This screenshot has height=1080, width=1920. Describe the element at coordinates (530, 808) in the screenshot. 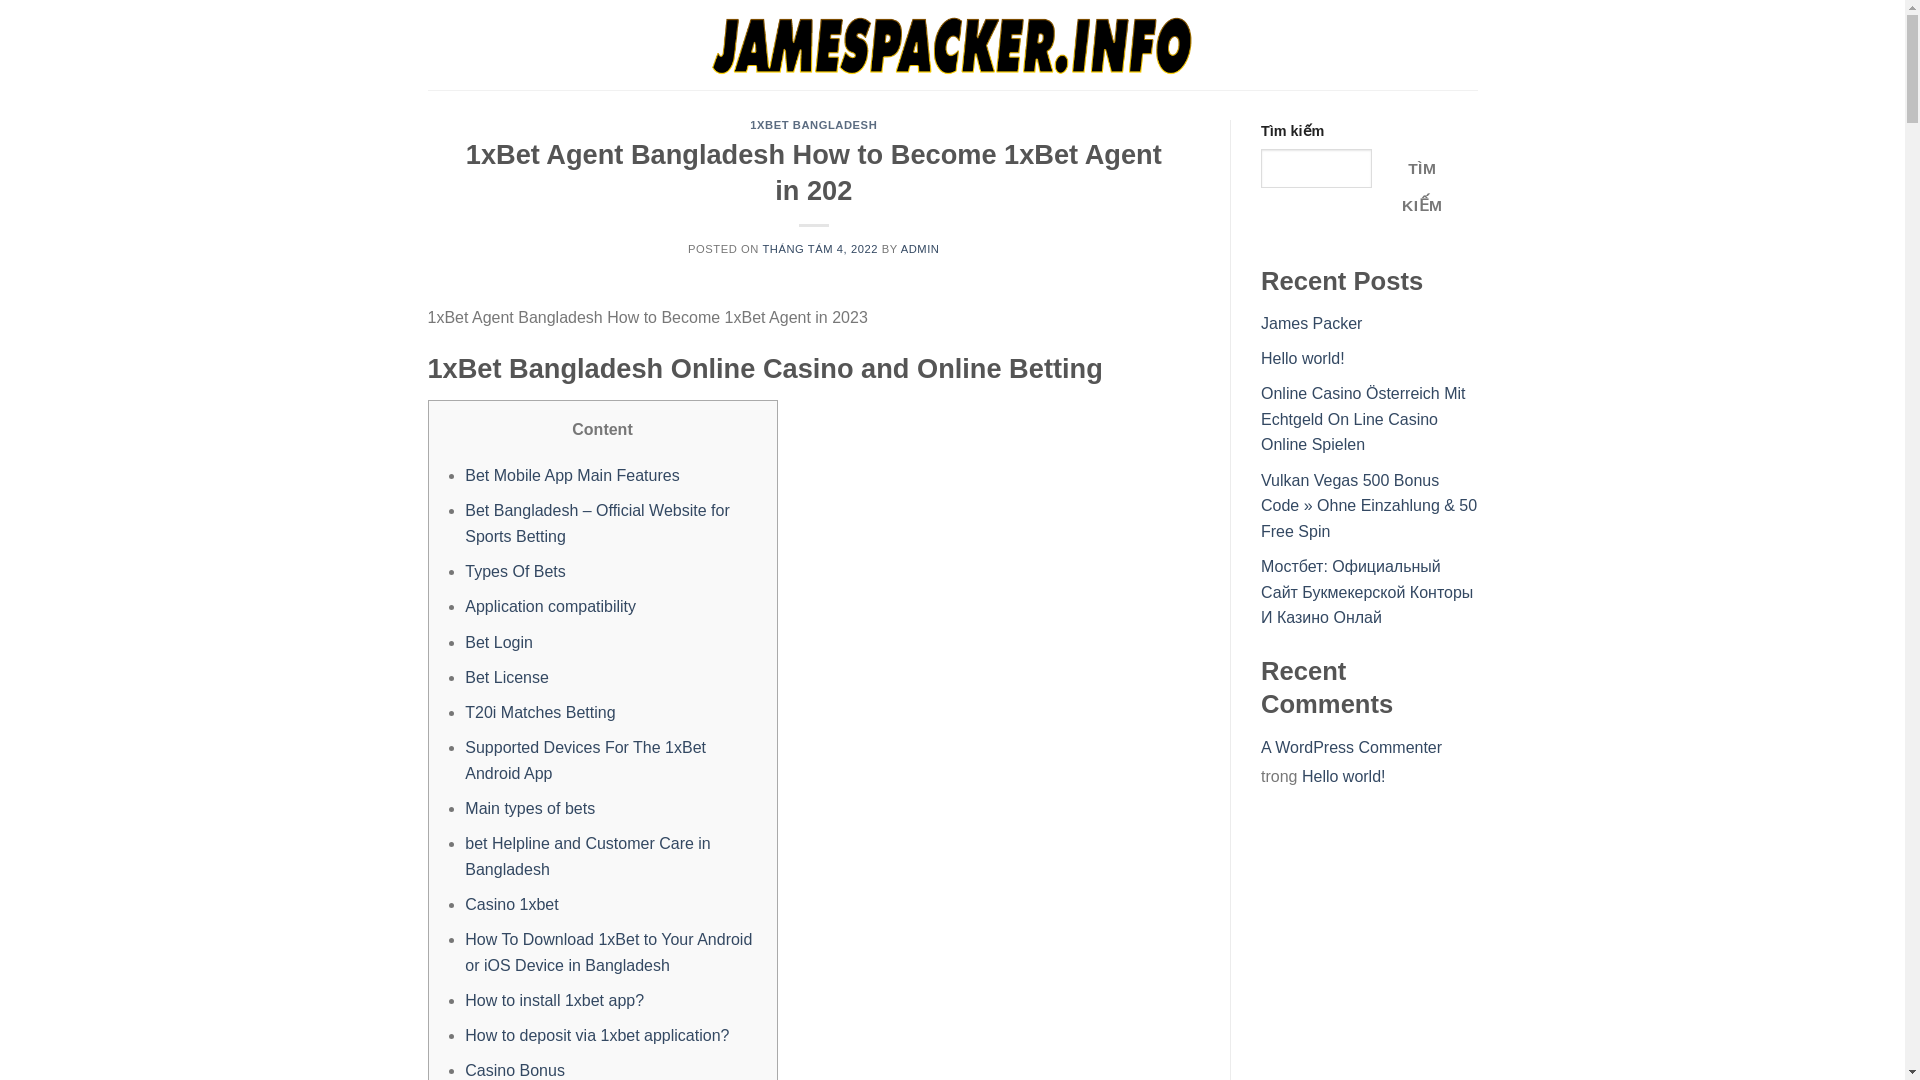

I see `Main types of bets` at that location.